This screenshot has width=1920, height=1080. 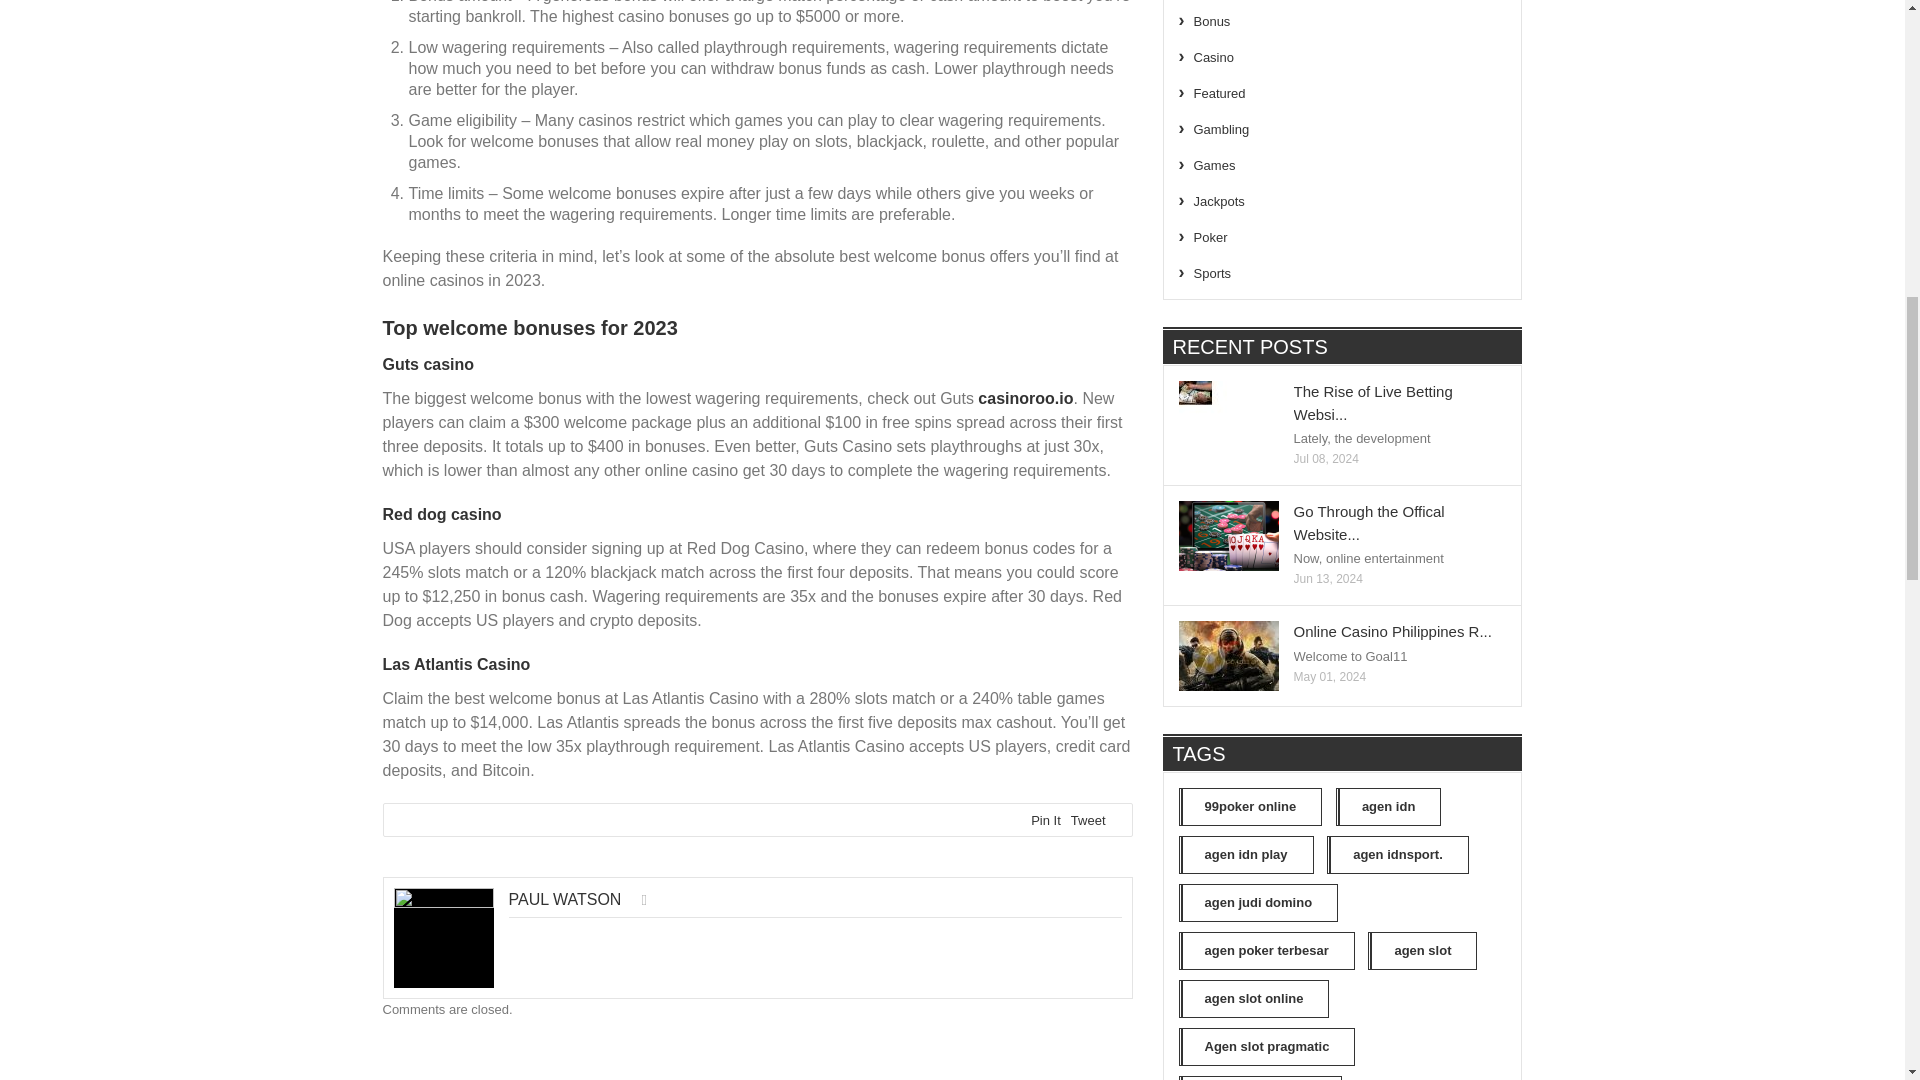 What do you see at coordinates (1214, 56) in the screenshot?
I see `Casino` at bounding box center [1214, 56].